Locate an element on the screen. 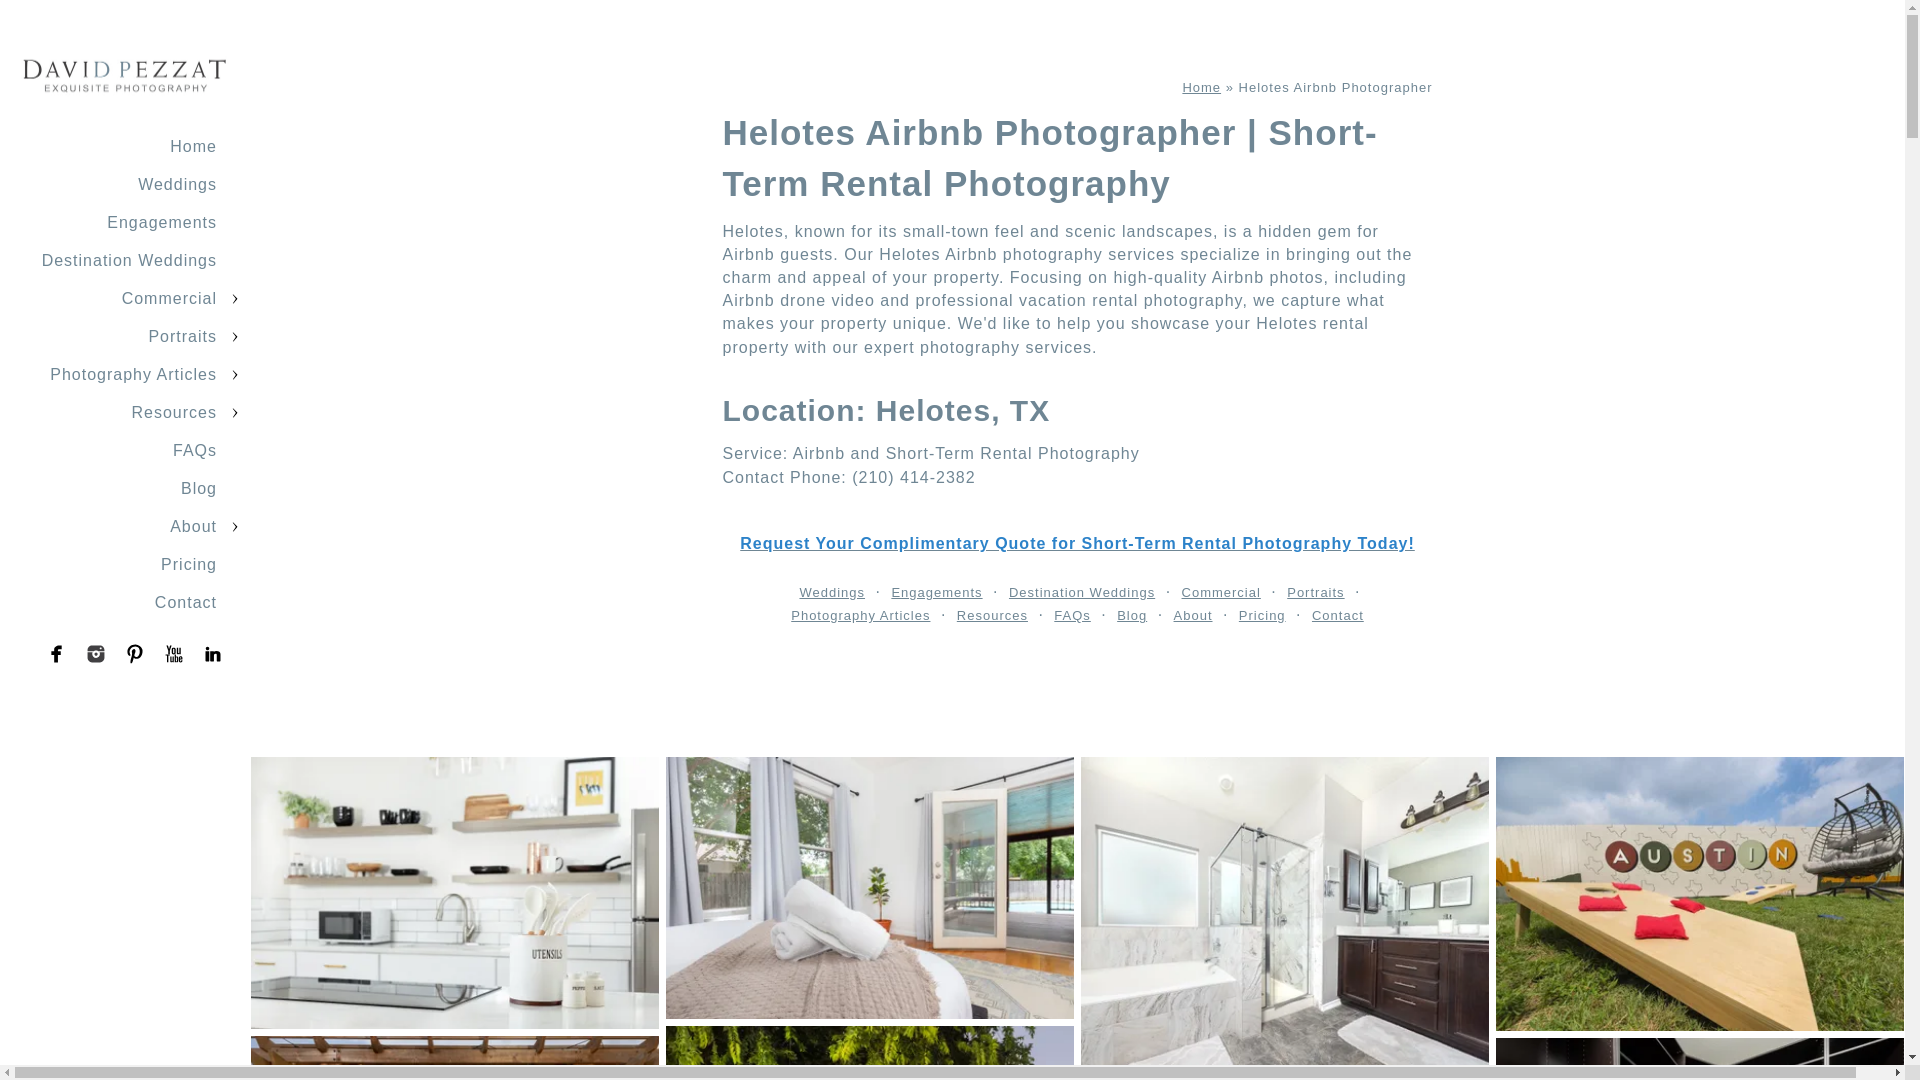 This screenshot has width=1920, height=1080. Resources is located at coordinates (992, 614).